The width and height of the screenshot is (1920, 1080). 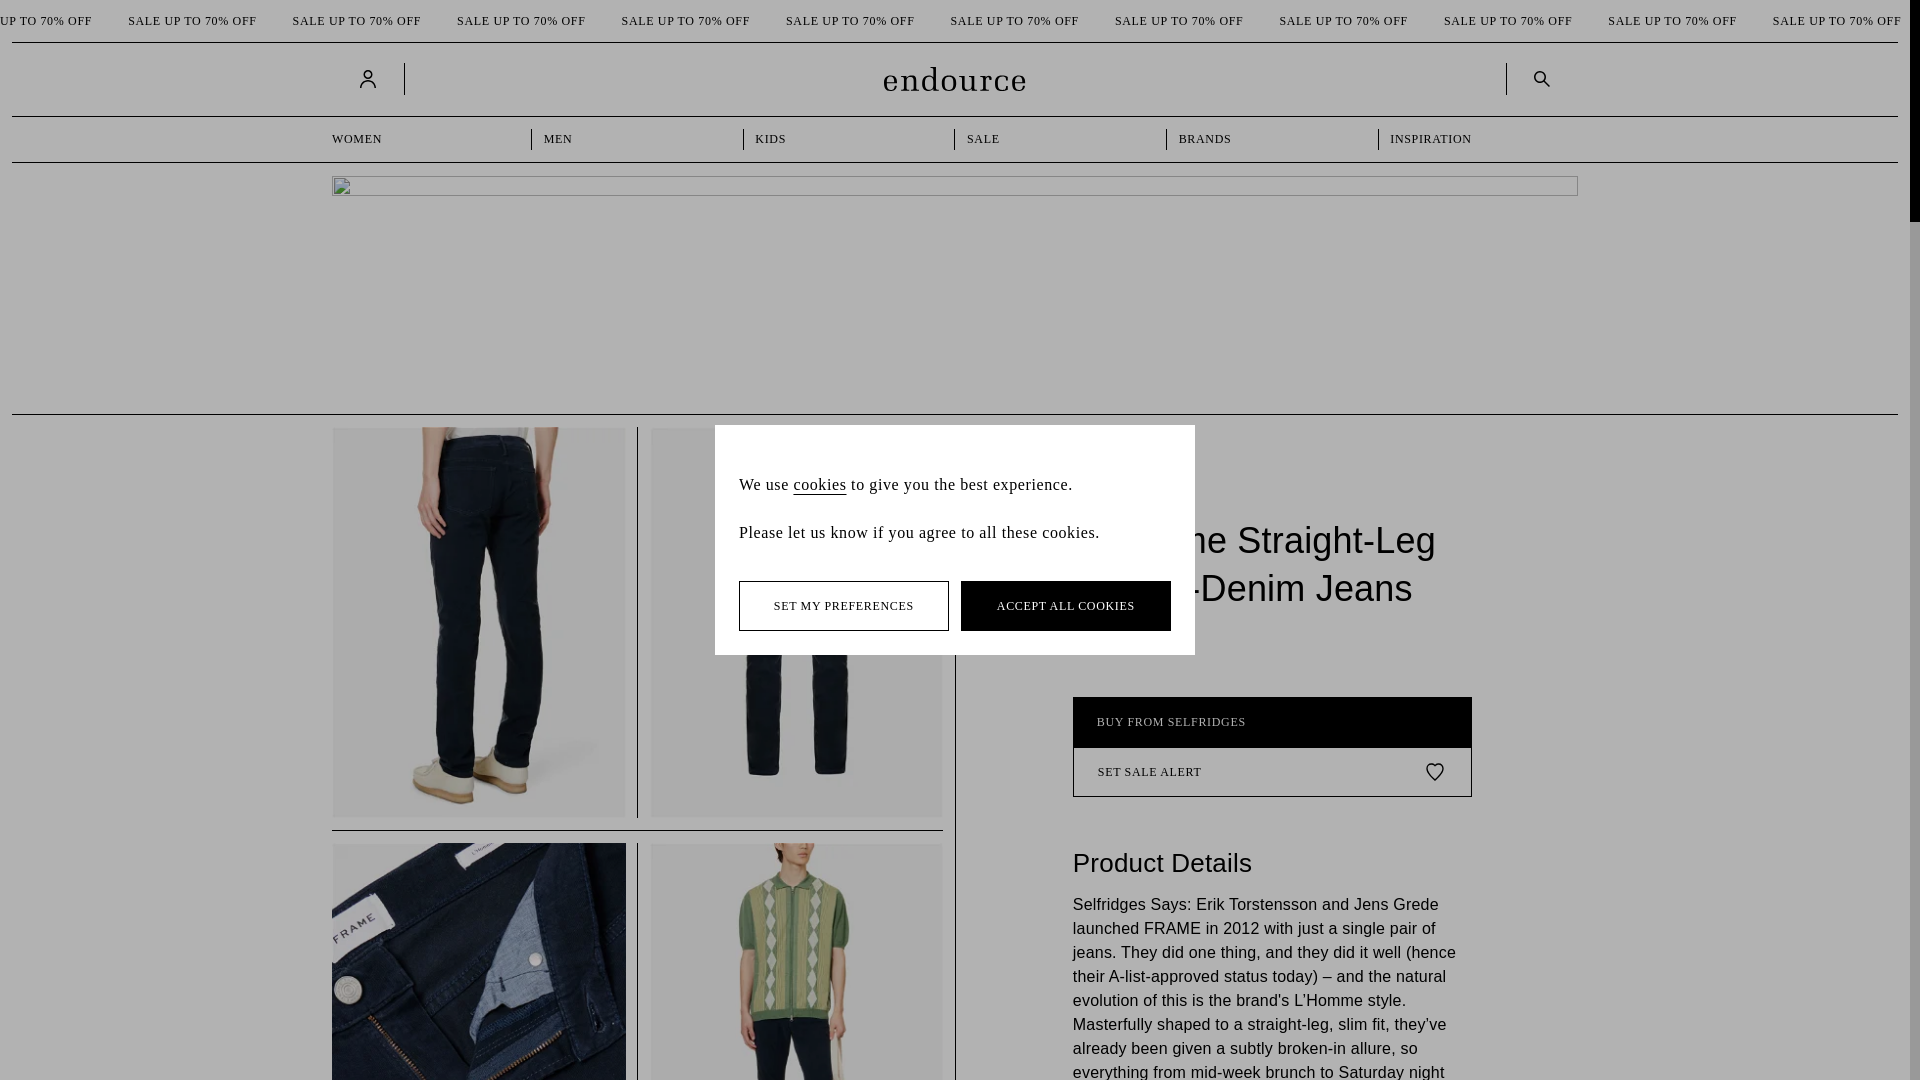 What do you see at coordinates (368, 78) in the screenshot?
I see `Account` at bounding box center [368, 78].